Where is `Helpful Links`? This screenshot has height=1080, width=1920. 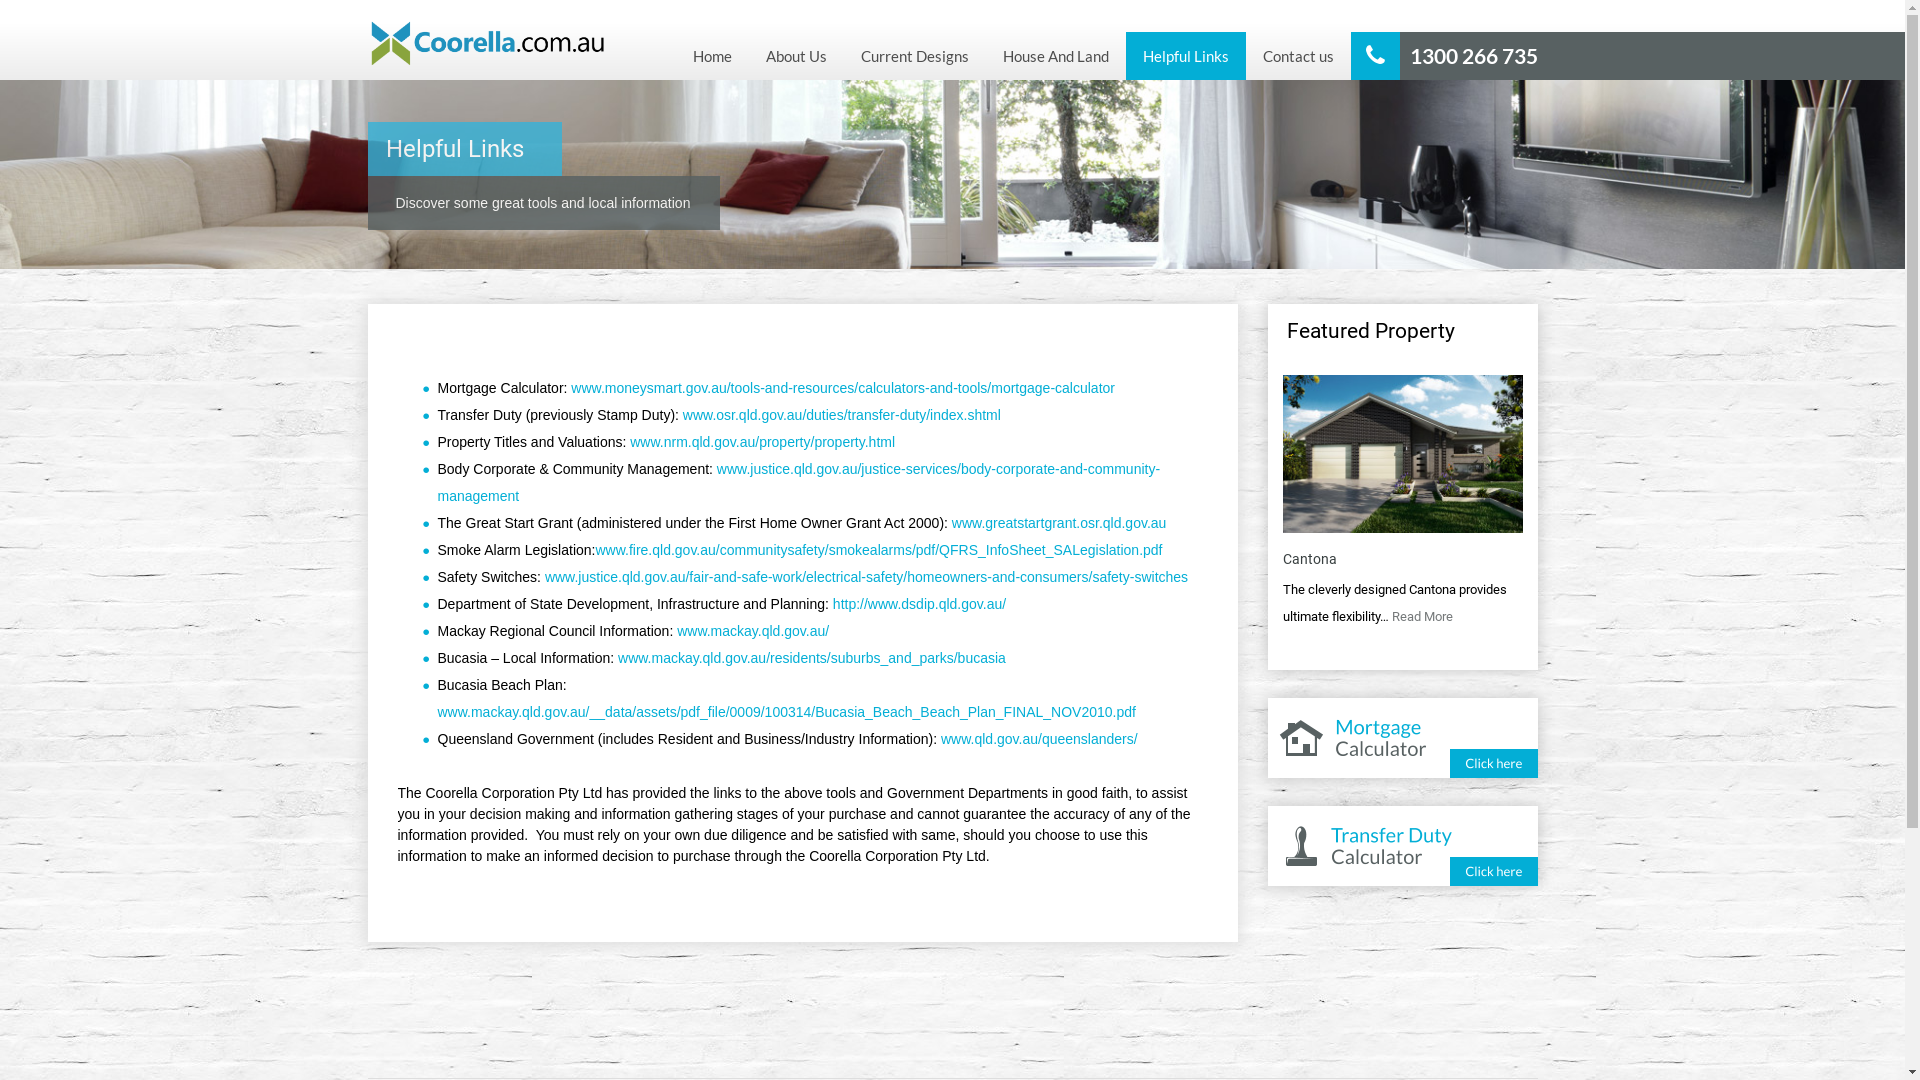 Helpful Links is located at coordinates (1186, 56).